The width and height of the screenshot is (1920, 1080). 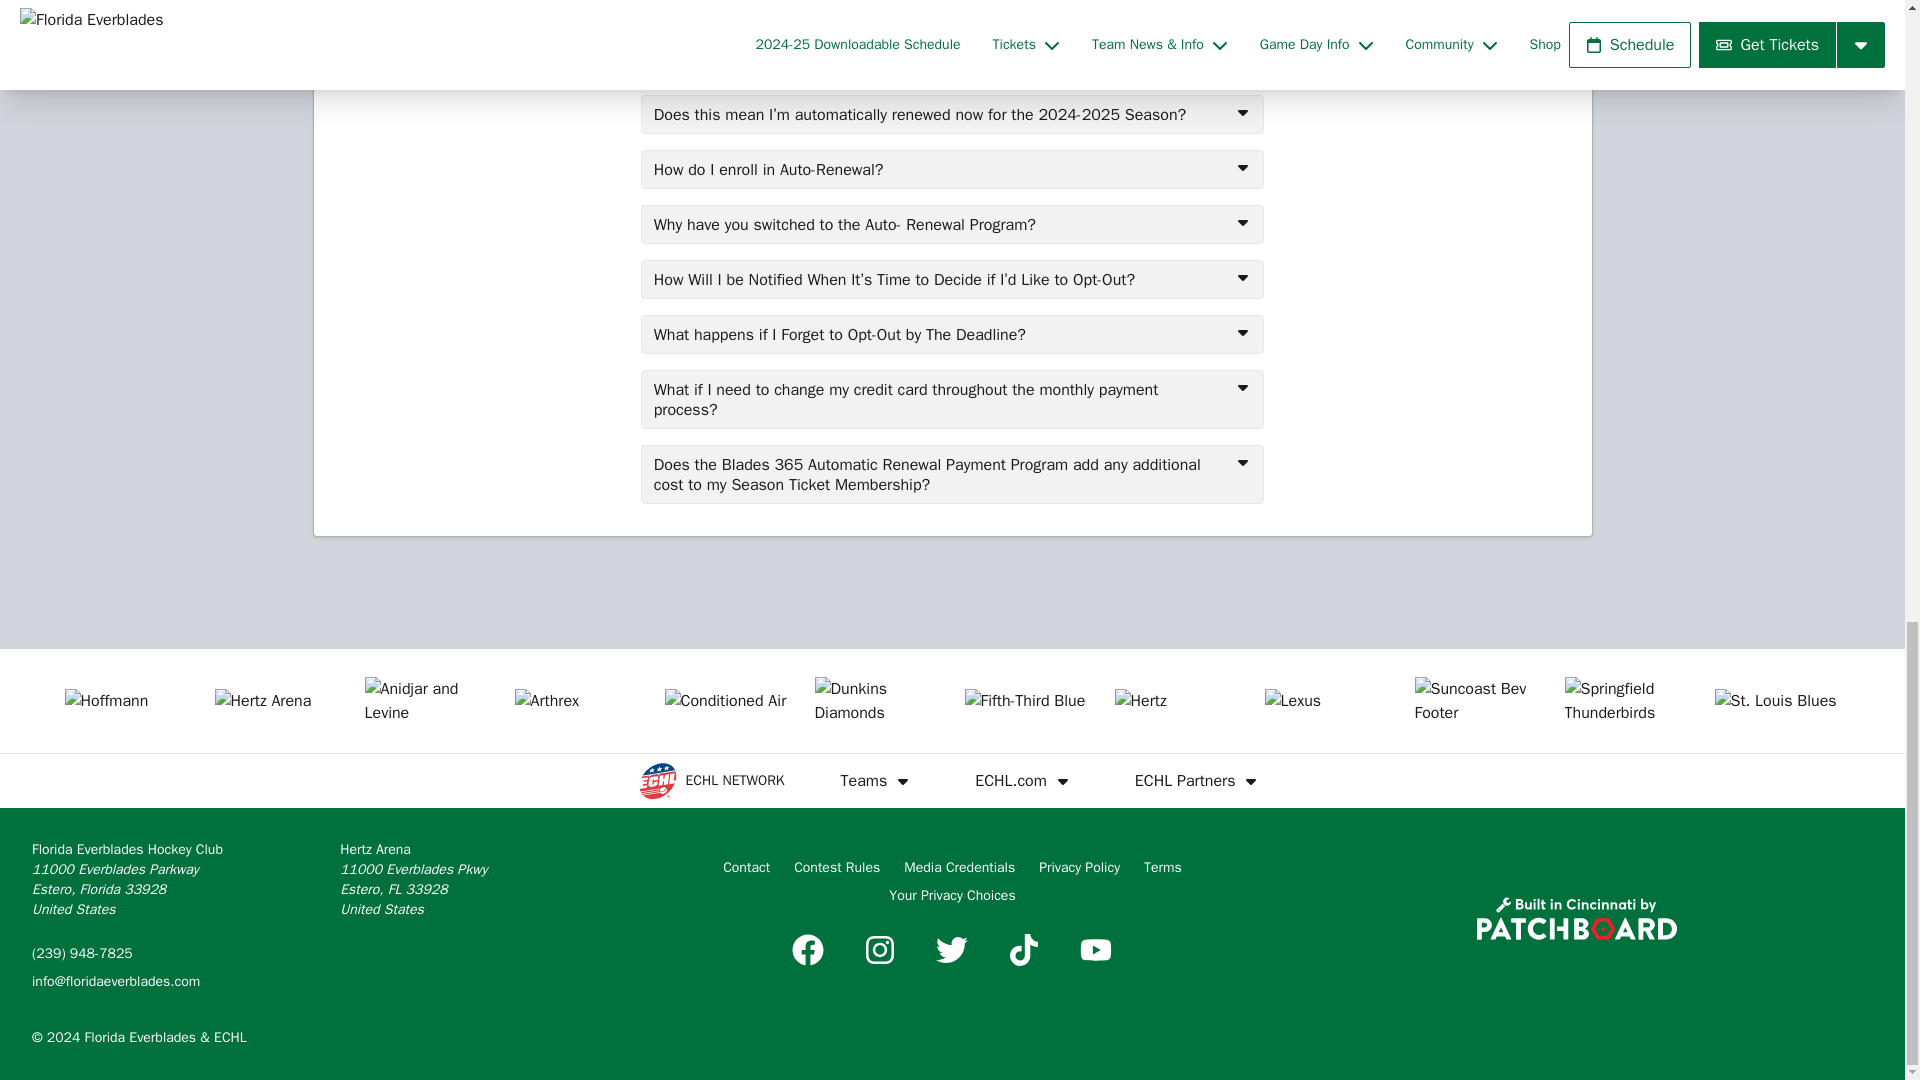 What do you see at coordinates (1576, 918) in the screenshot?
I see `Built in Cincinnati by Patchboard` at bounding box center [1576, 918].